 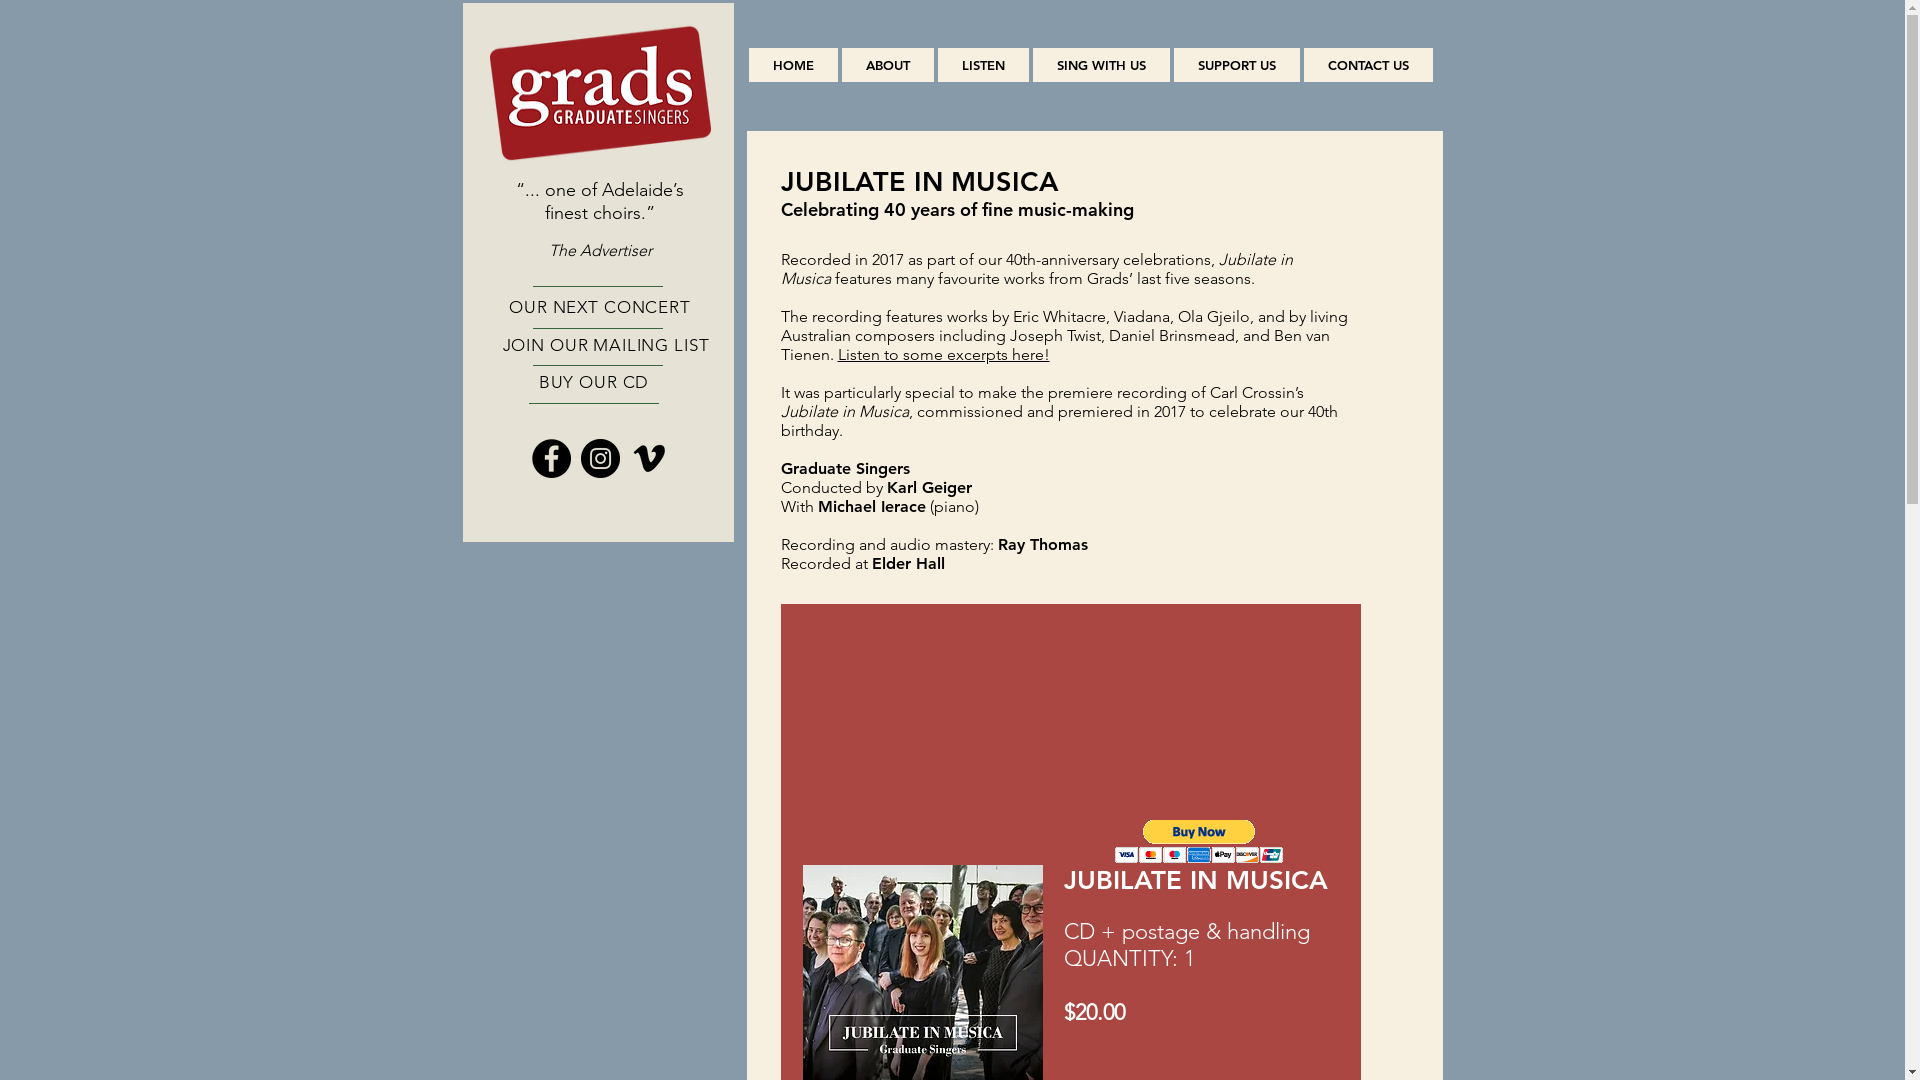 I want to click on SING WITH US, so click(x=1100, y=65).